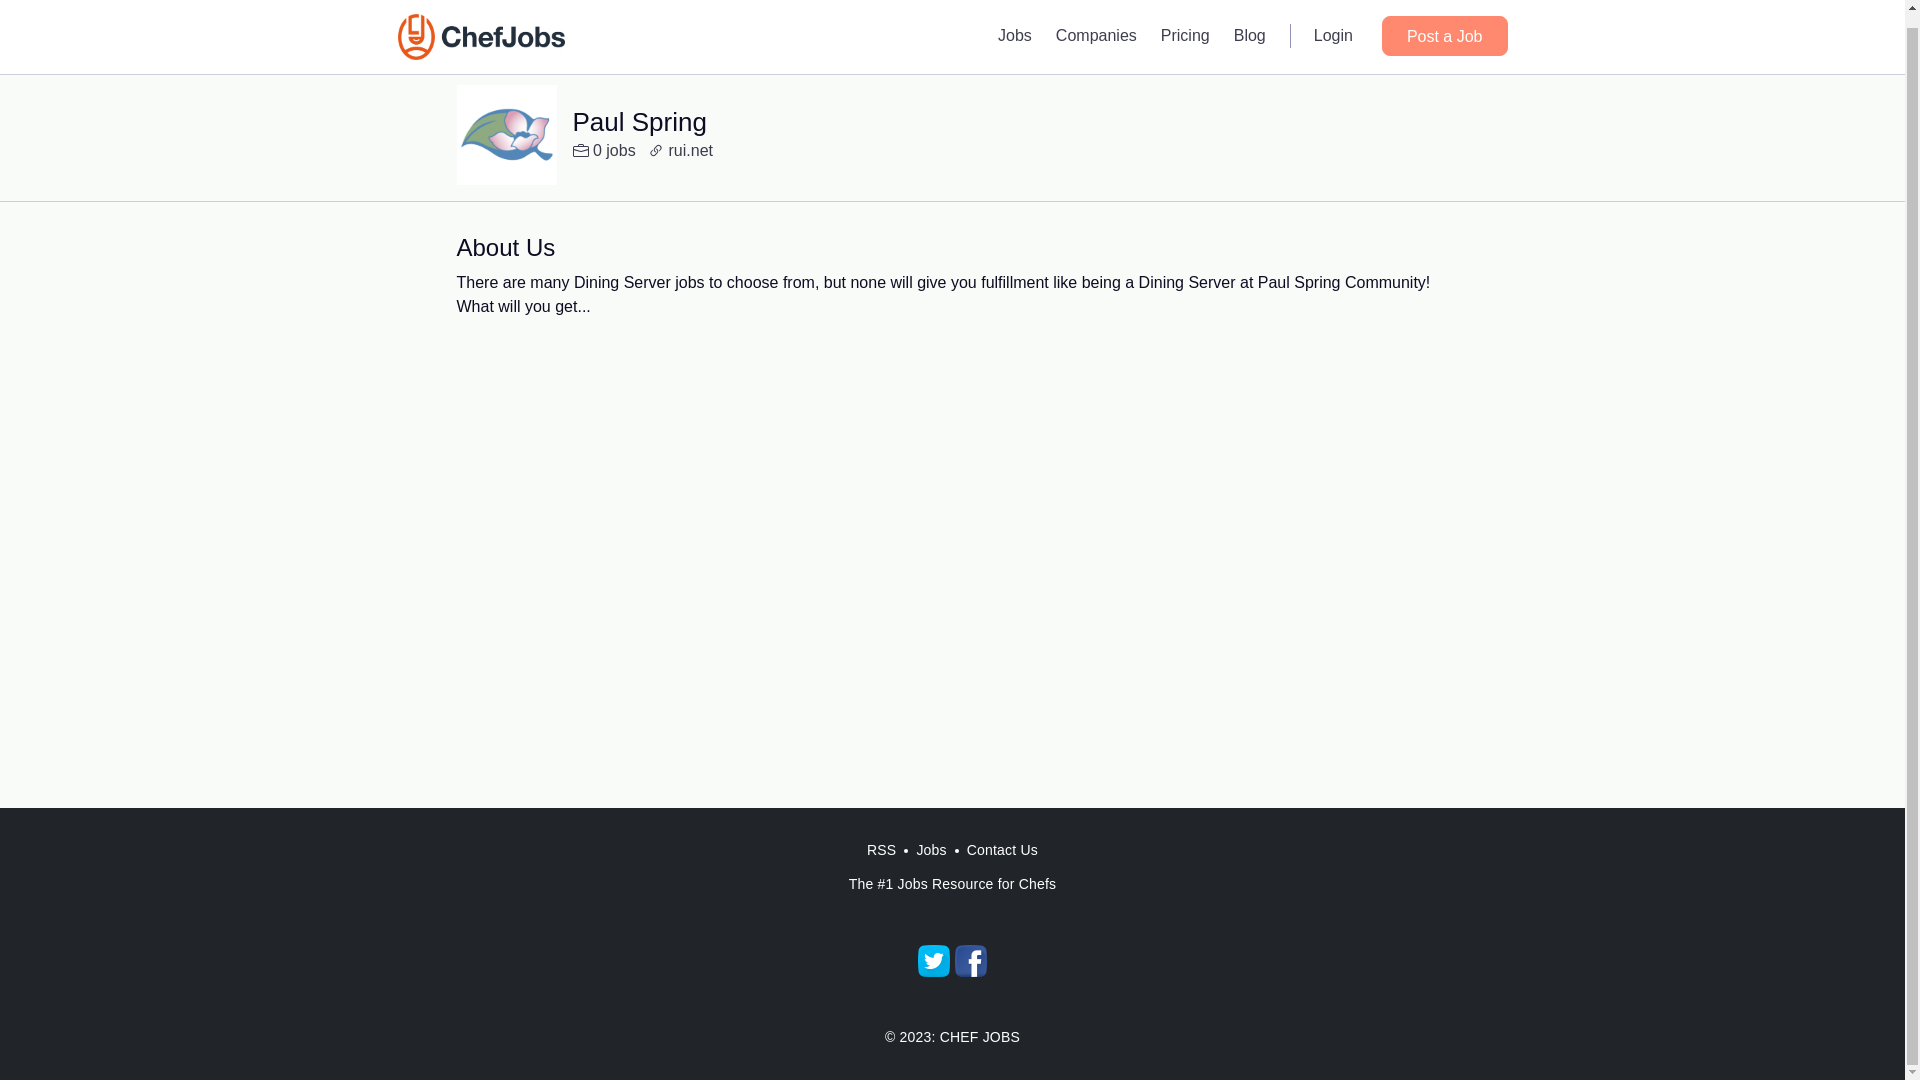 This screenshot has width=1920, height=1080. What do you see at coordinates (881, 850) in the screenshot?
I see `RSS` at bounding box center [881, 850].